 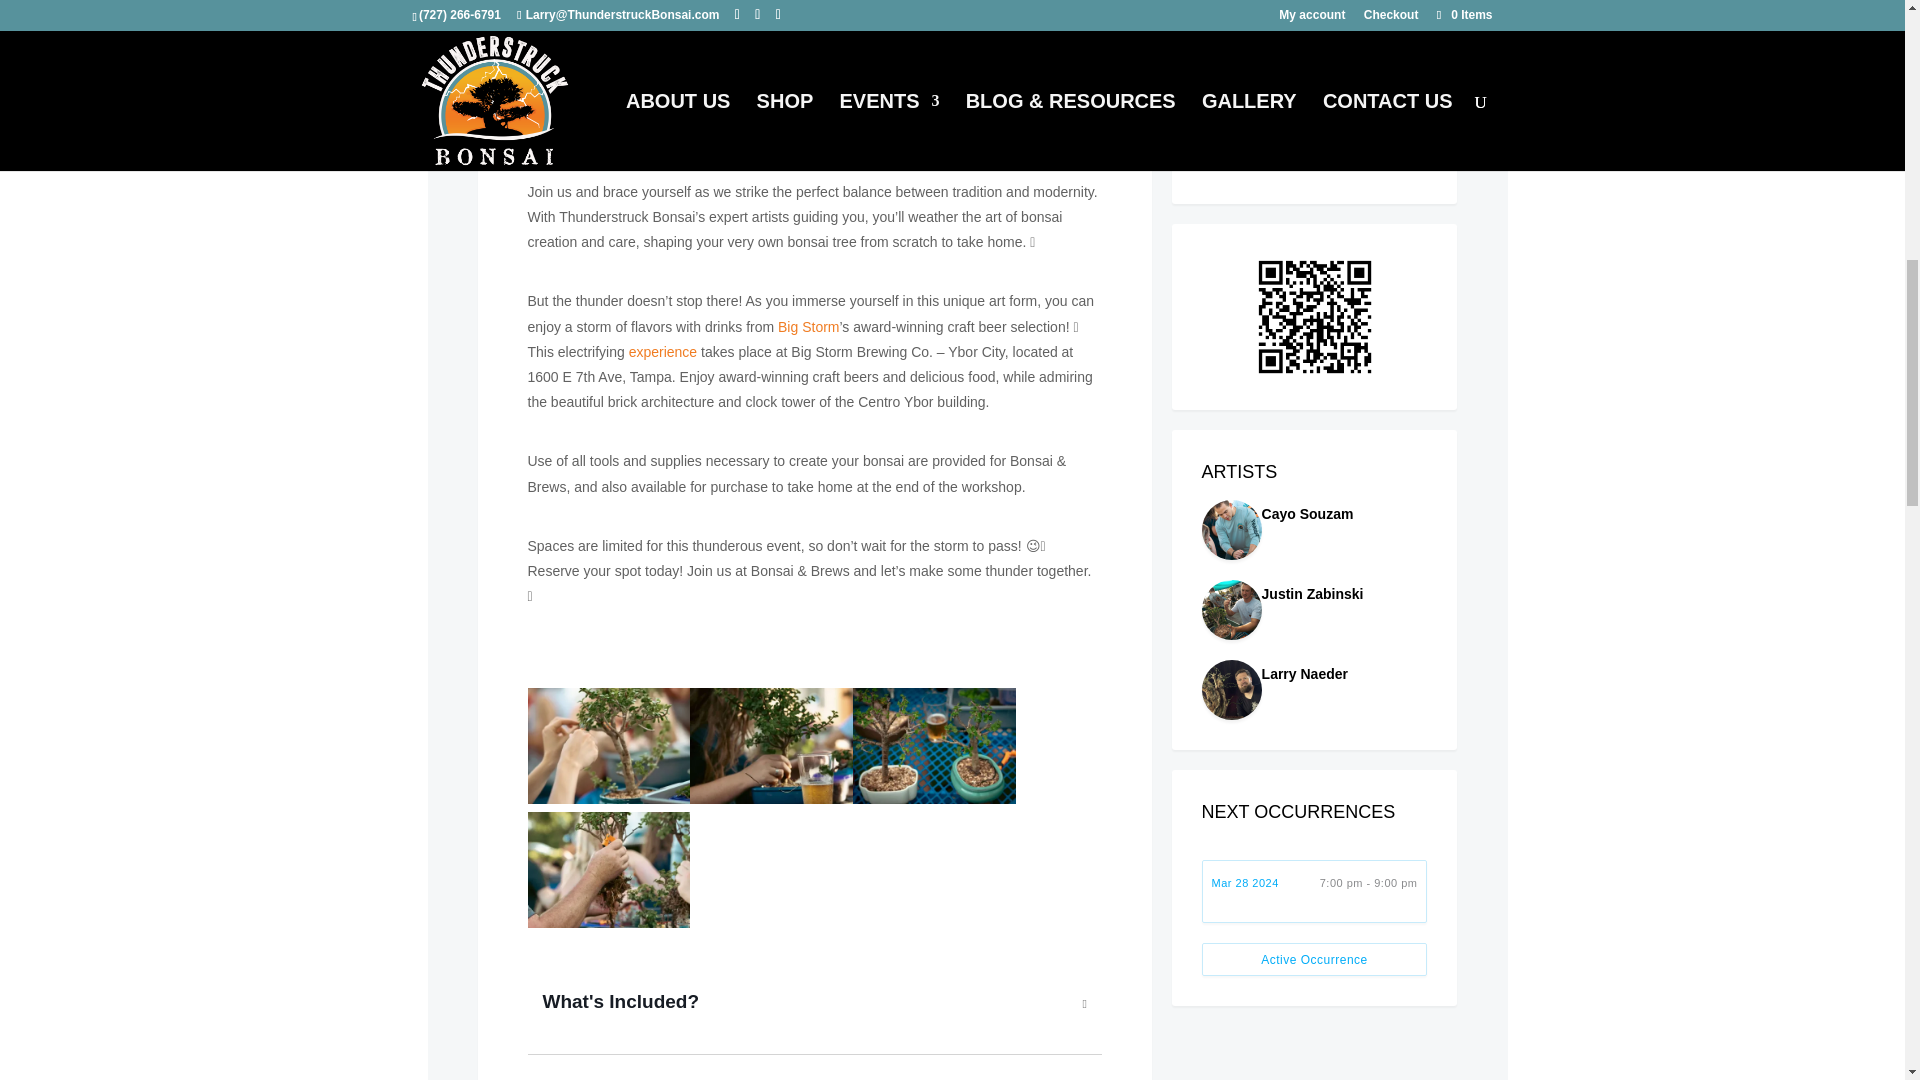 I want to click on DSC00147, so click(x=610, y=874).